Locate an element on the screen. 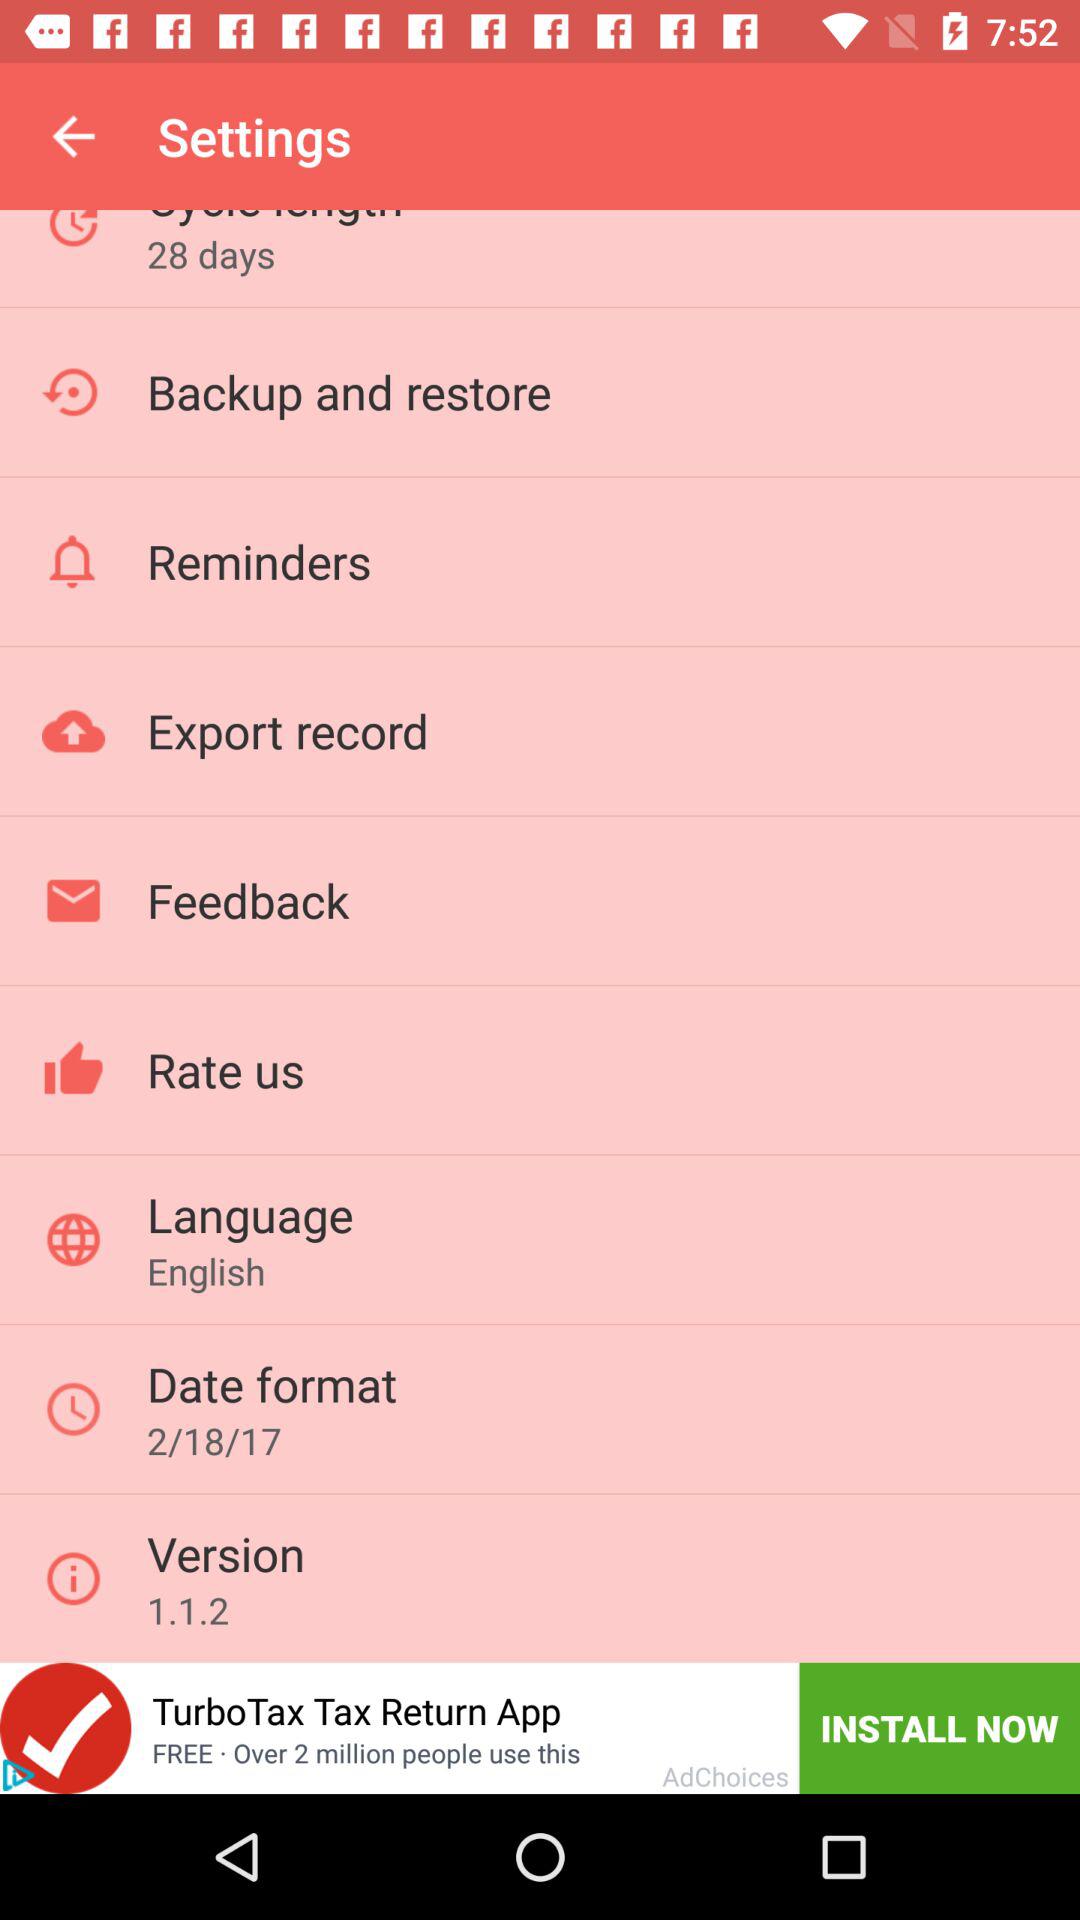 The width and height of the screenshot is (1080, 1920). play the add is located at coordinates (18, 1775).